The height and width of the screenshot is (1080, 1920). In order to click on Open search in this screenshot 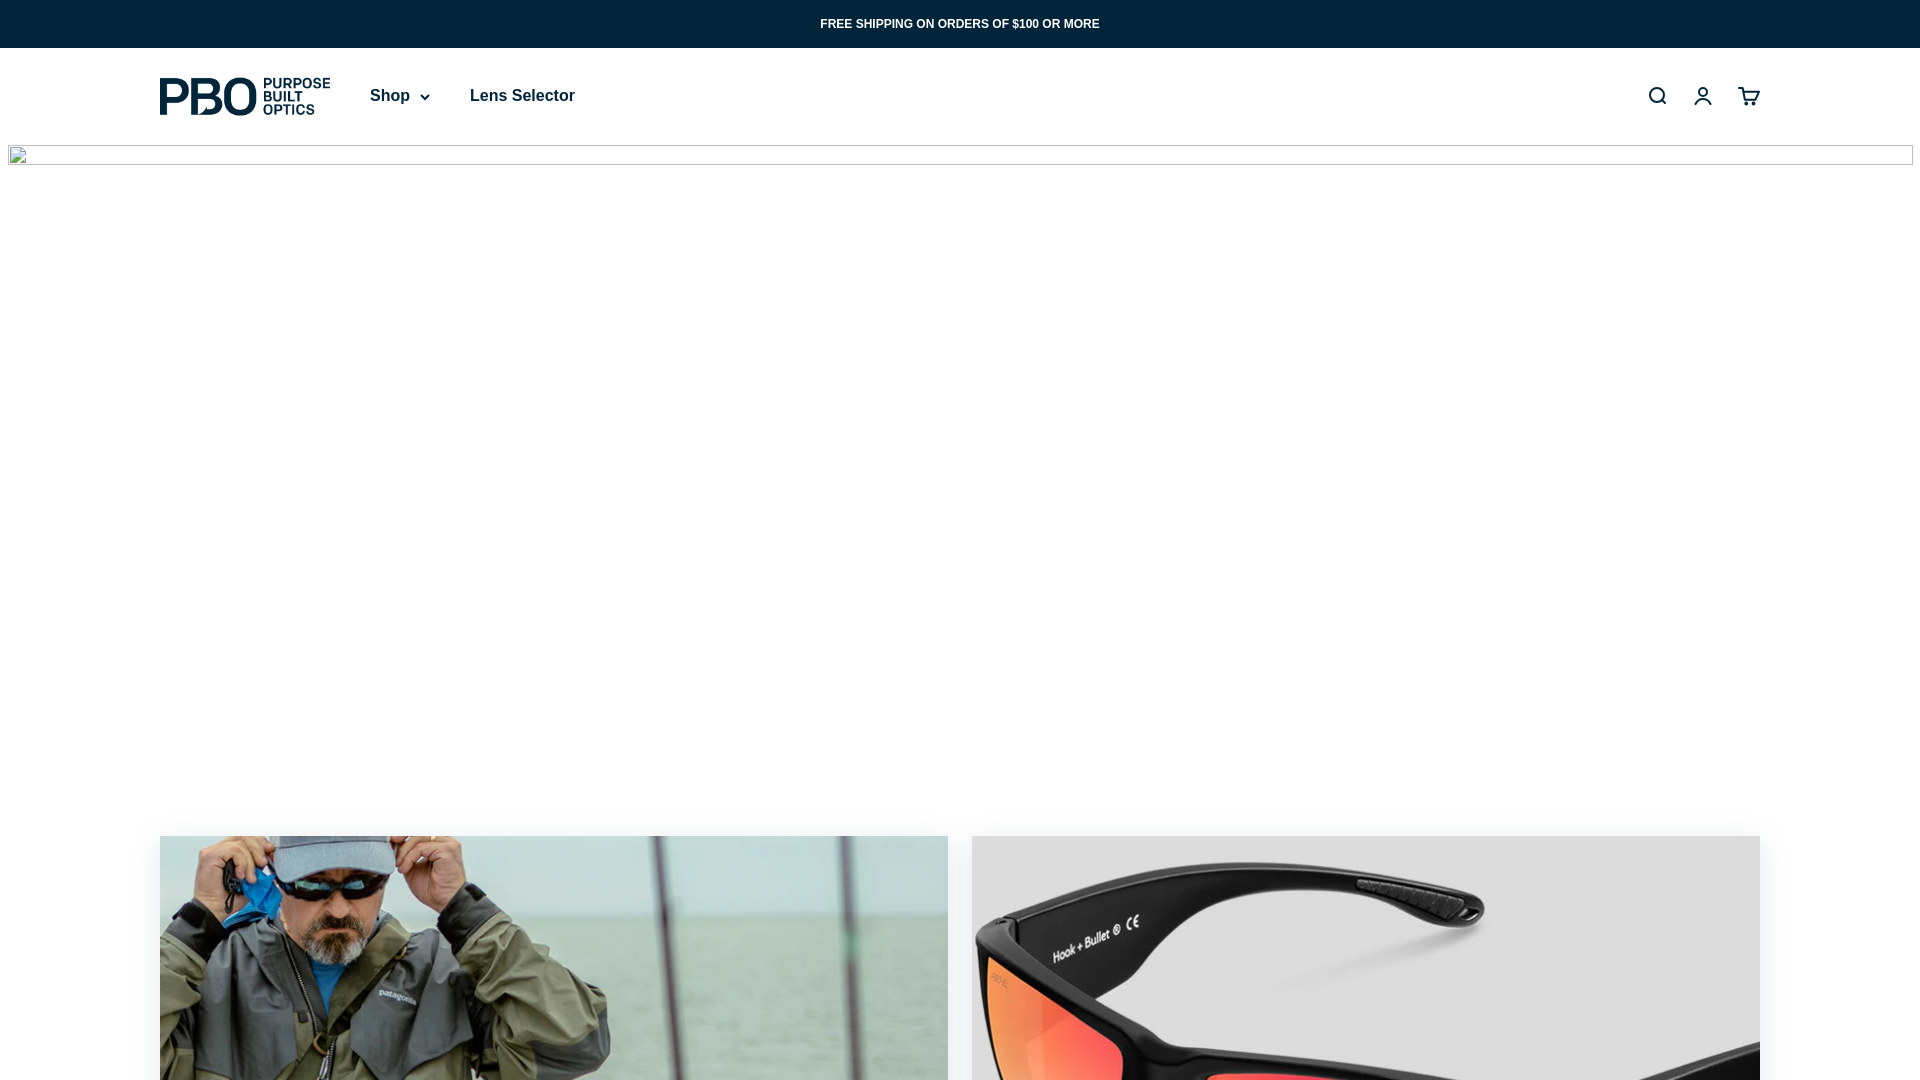, I will do `click(1748, 97)`.